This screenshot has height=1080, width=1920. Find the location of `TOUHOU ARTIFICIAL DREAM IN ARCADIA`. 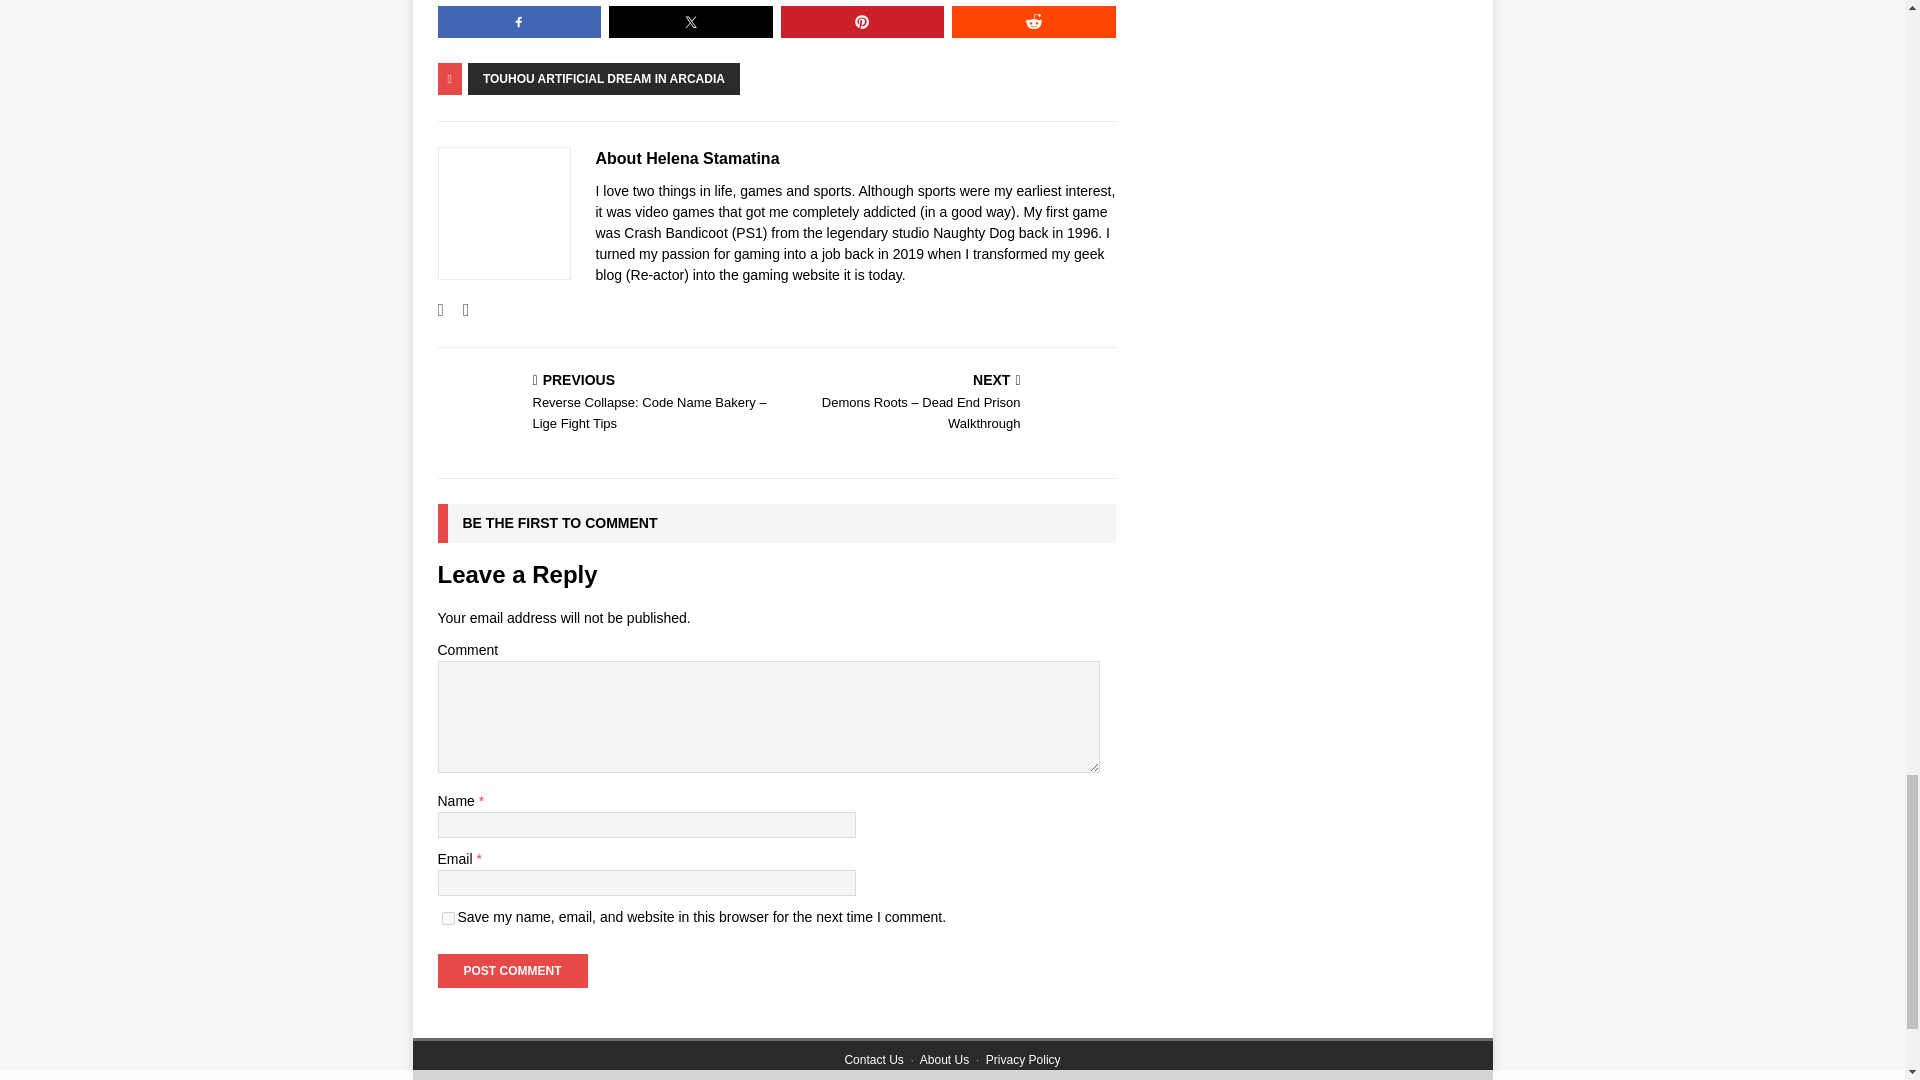

TOUHOU ARTIFICIAL DREAM IN ARCADIA is located at coordinates (604, 78).